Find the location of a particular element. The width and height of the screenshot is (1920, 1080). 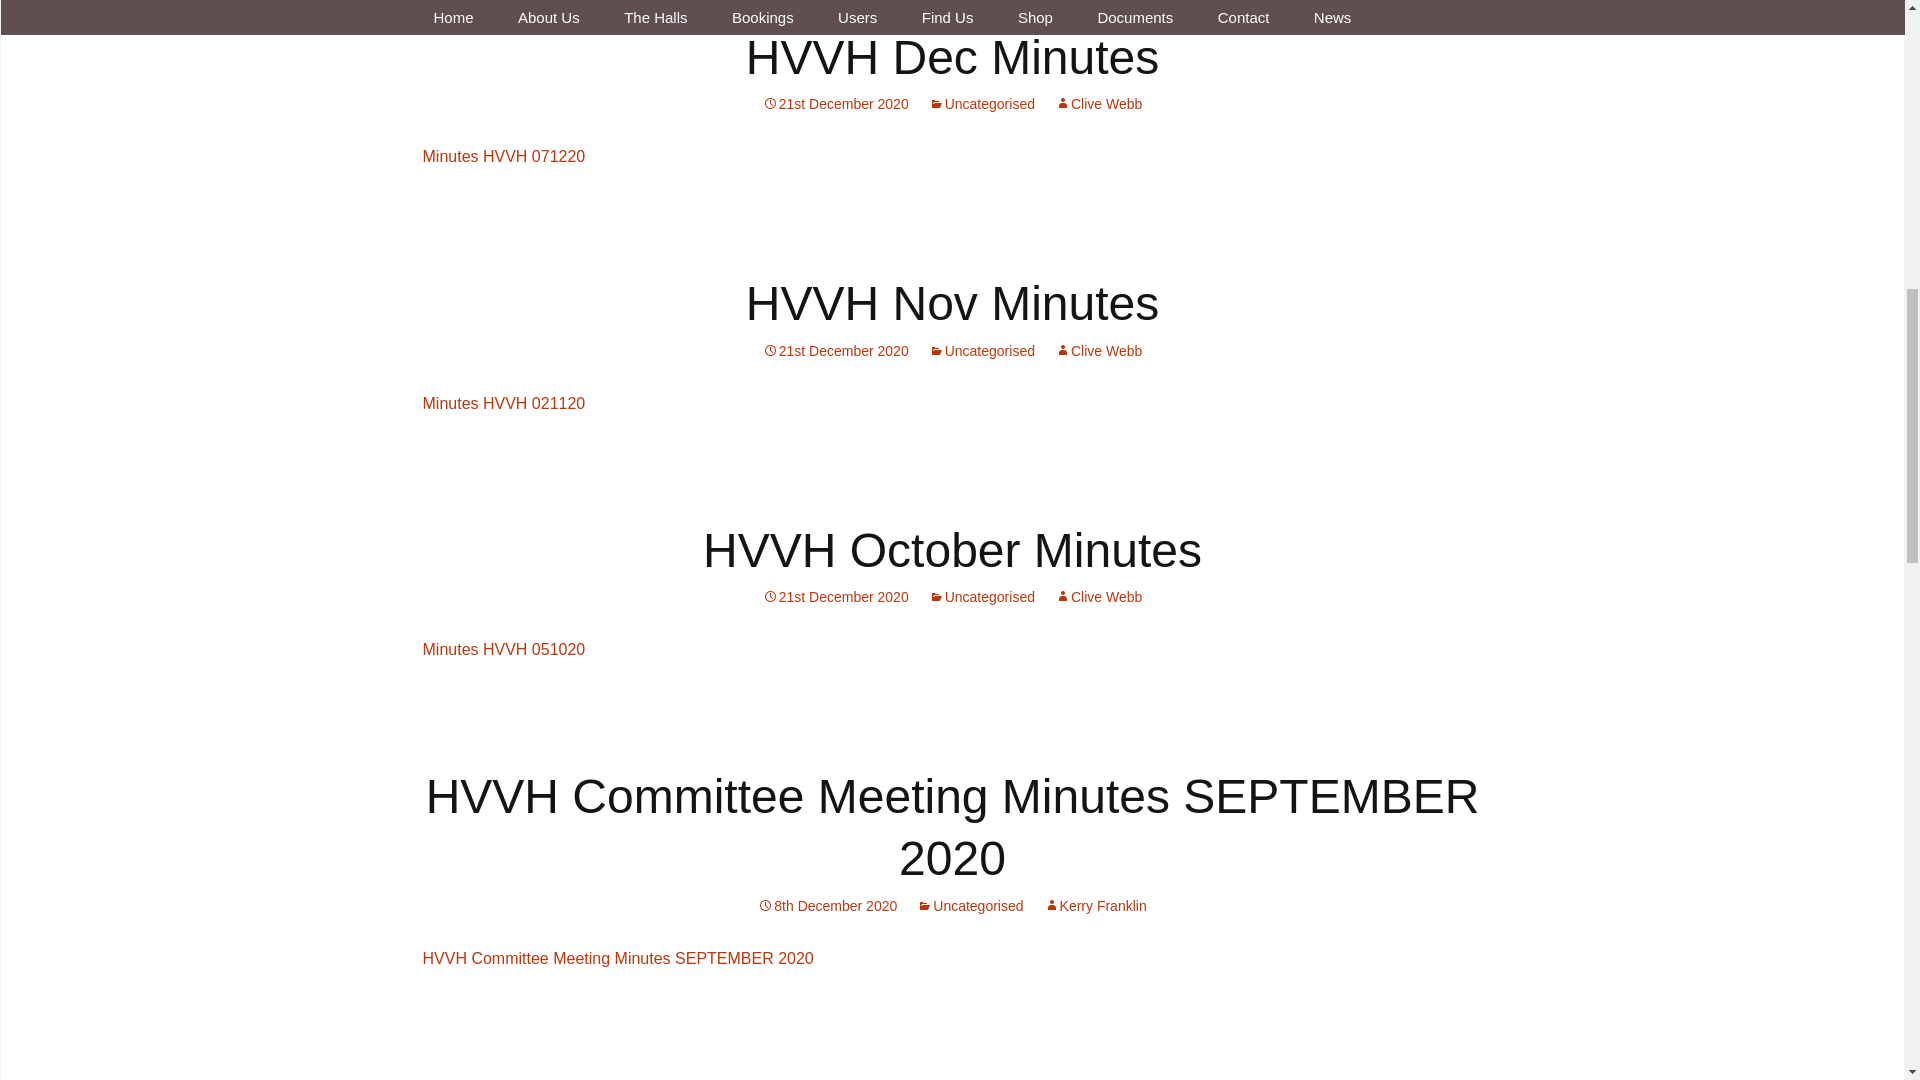

Clive Webb is located at coordinates (1098, 104).